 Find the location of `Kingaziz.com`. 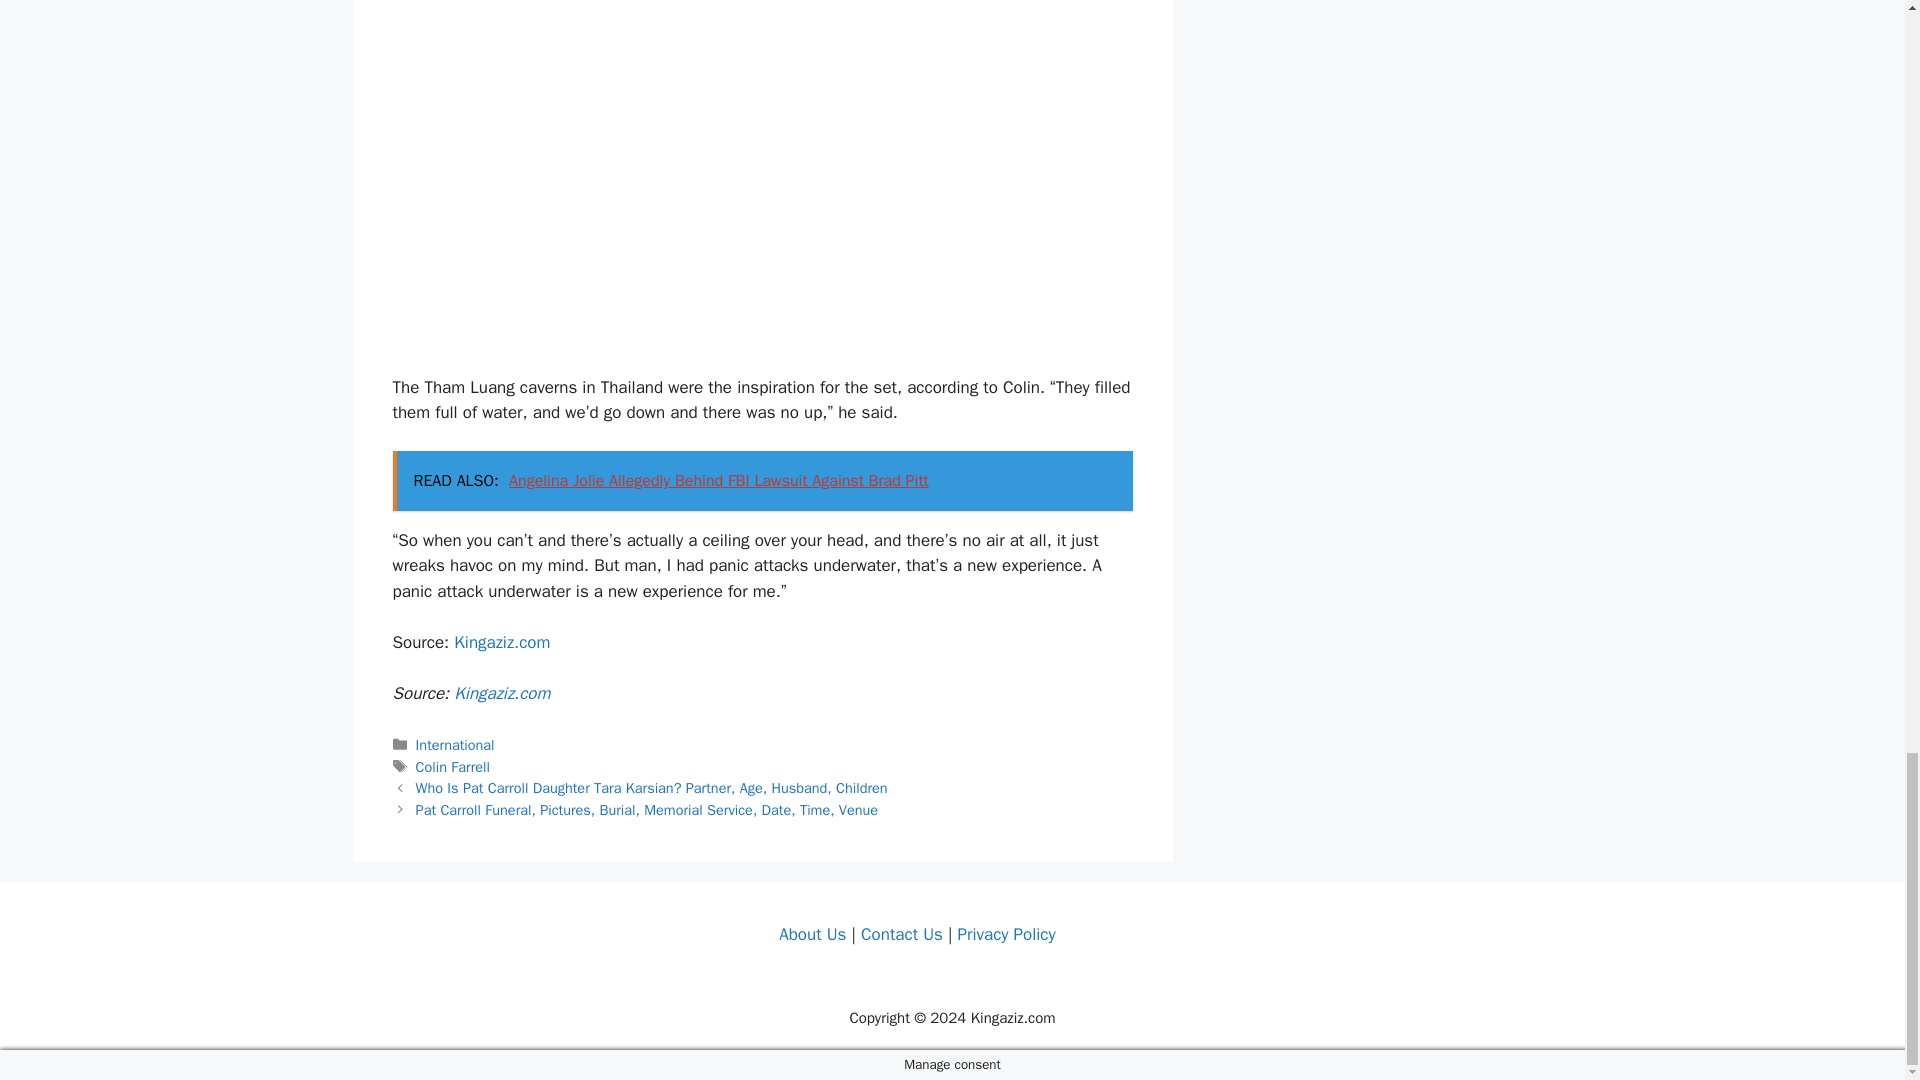

Kingaziz.com is located at coordinates (501, 693).